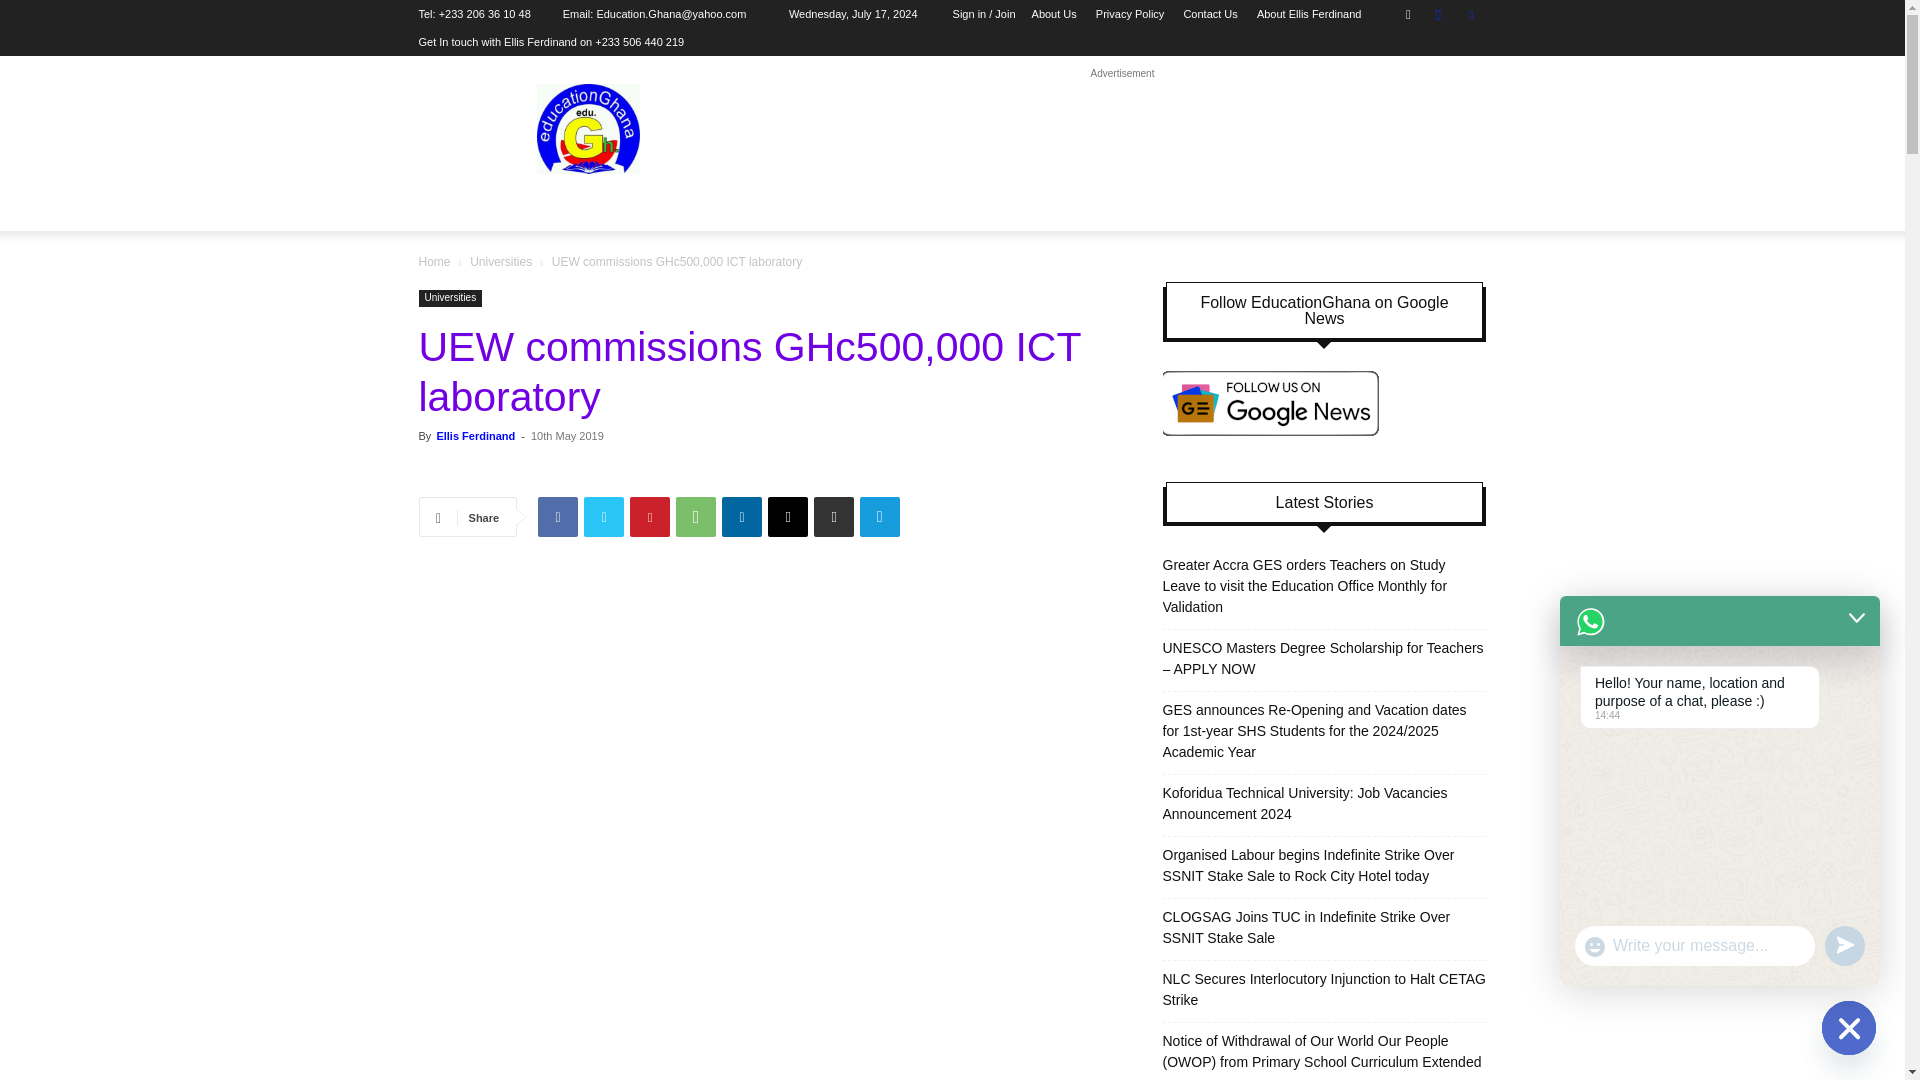  I want to click on WhatsApp, so click(696, 516).